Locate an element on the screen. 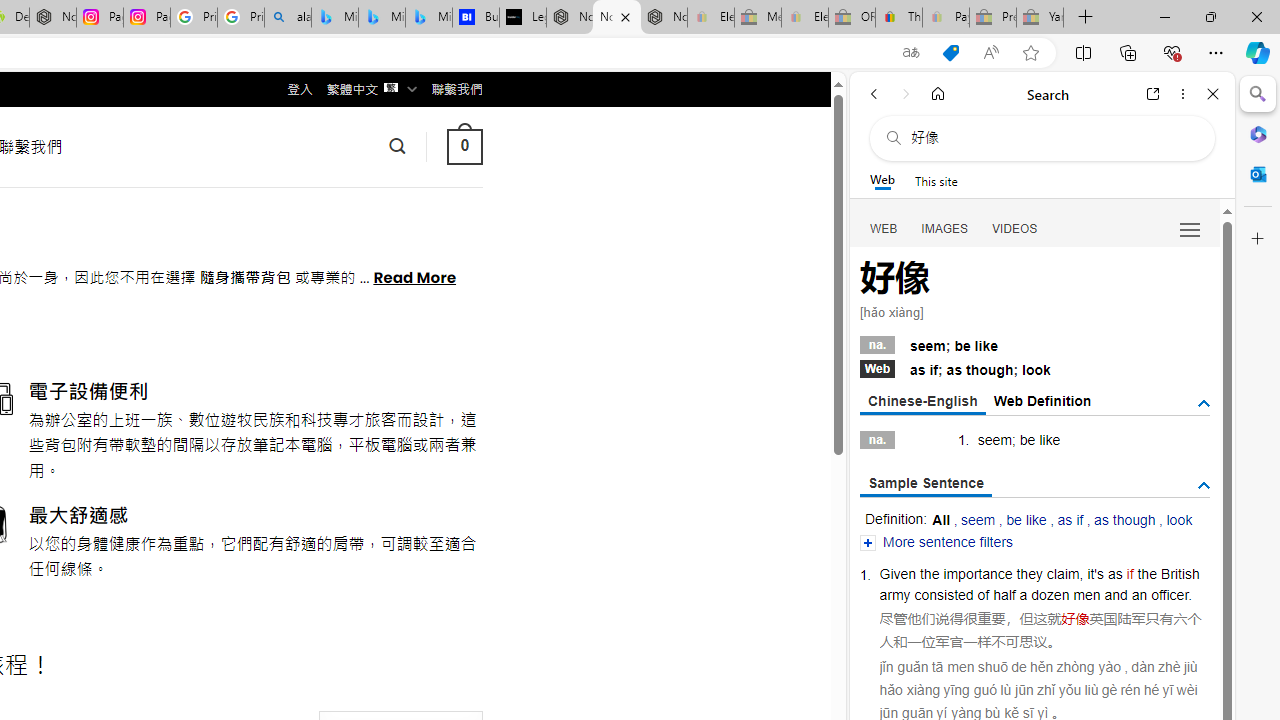 The image size is (1280, 720). Read More is located at coordinates (414, 276).